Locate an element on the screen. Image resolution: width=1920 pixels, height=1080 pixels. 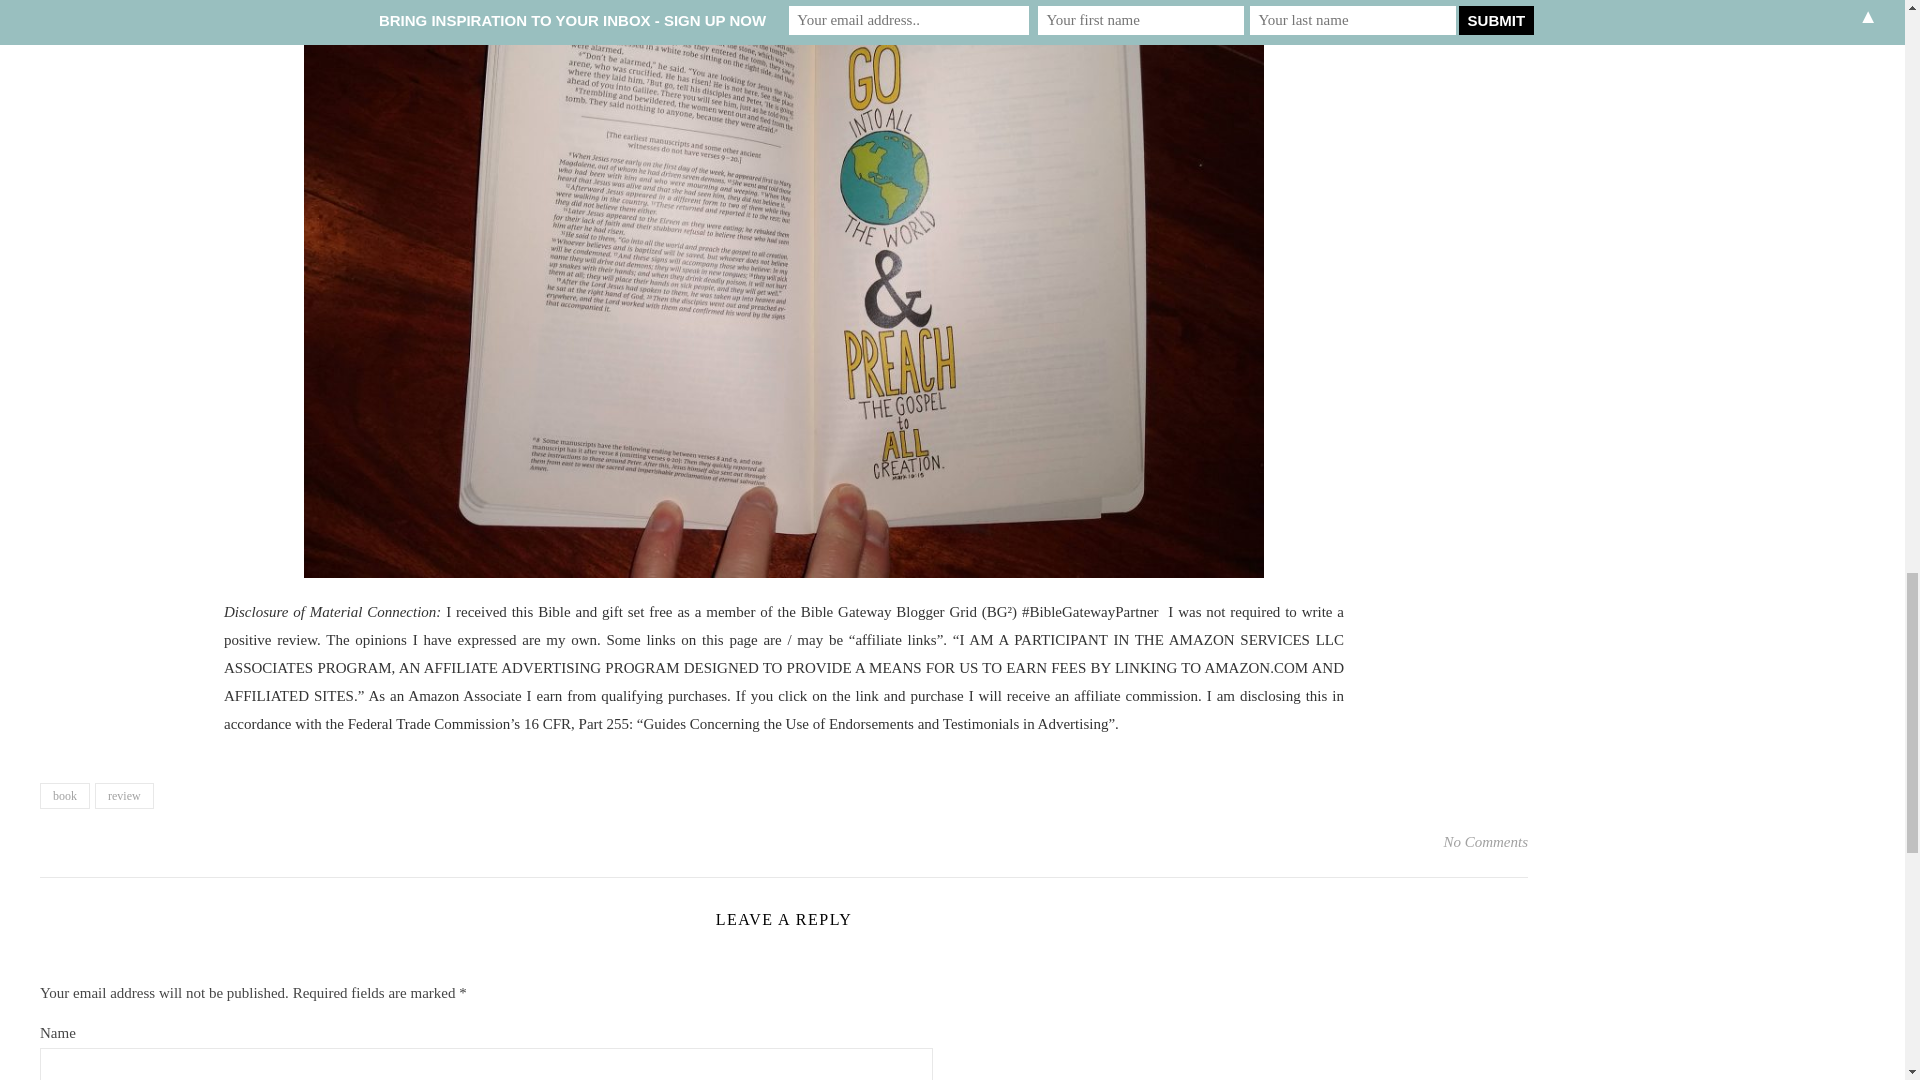
book is located at coordinates (65, 796).